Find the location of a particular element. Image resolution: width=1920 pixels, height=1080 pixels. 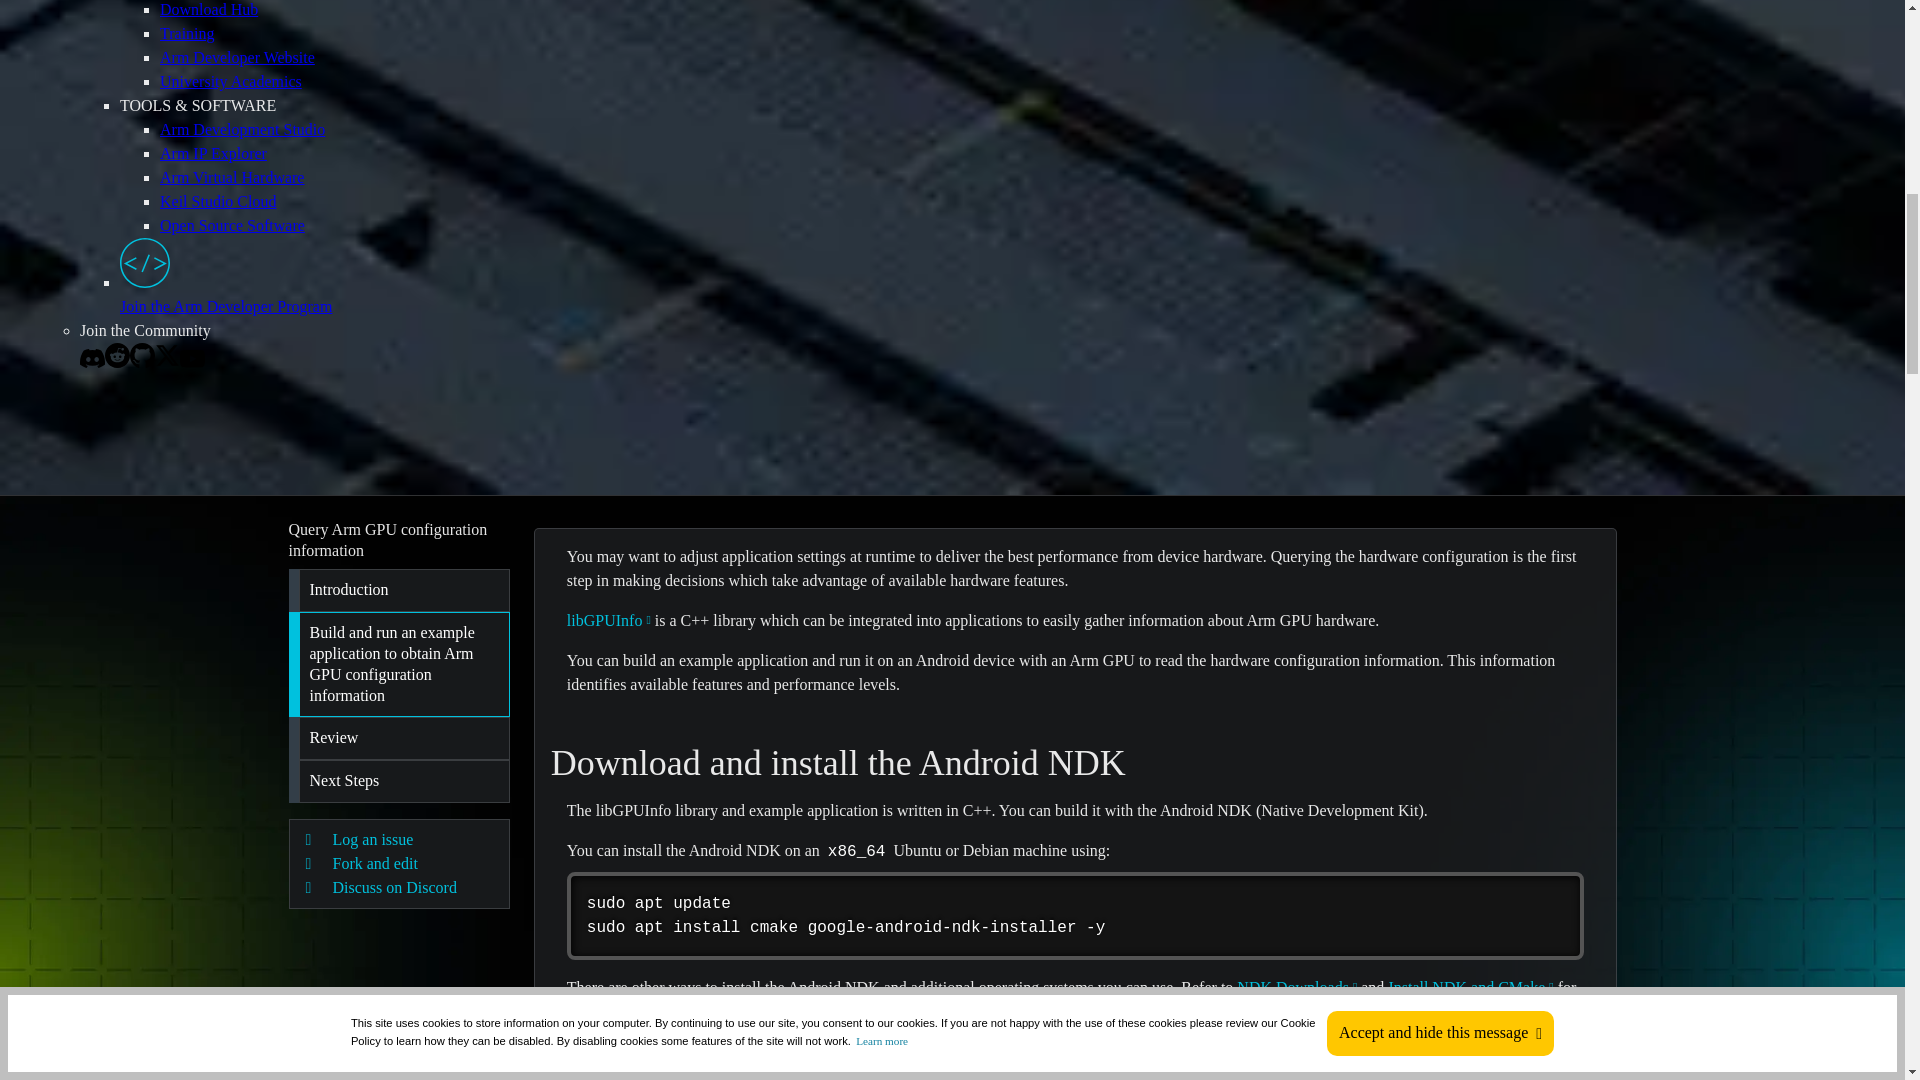

Introduction is located at coordinates (398, 590).